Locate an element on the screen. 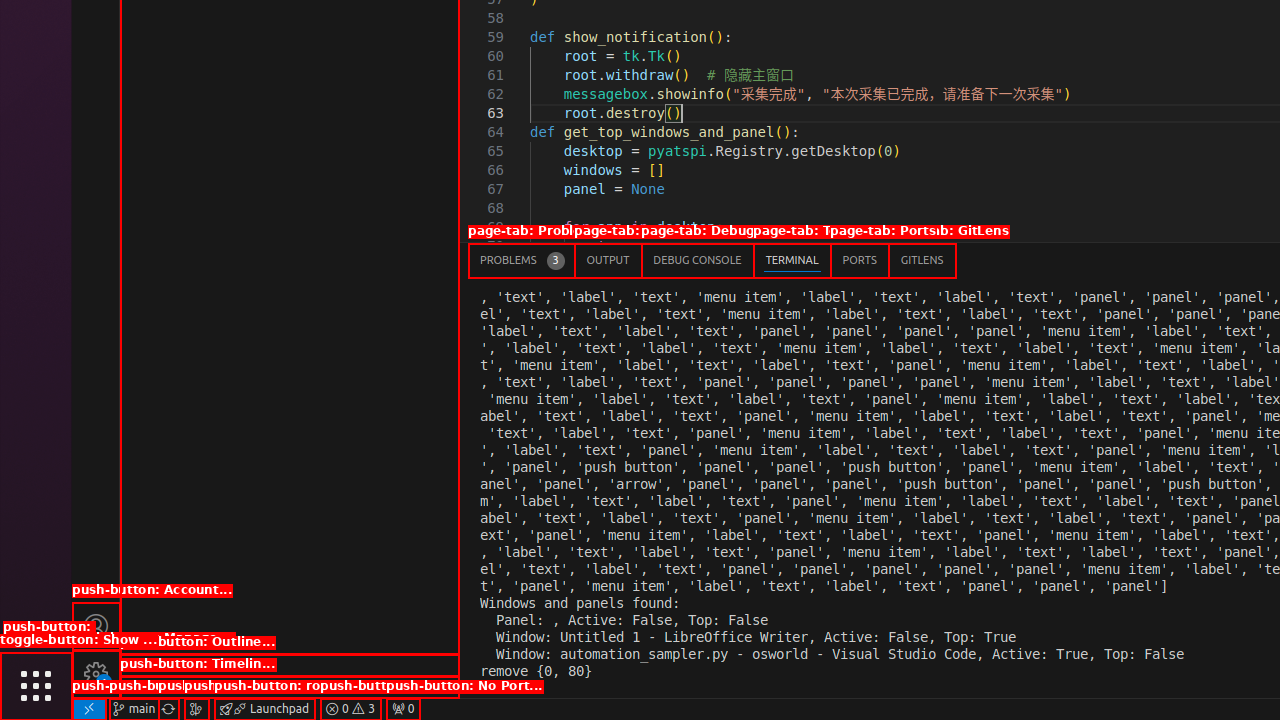 The image size is (1280, 720). Show the GitLens Commit Graph is located at coordinates (196, 709).